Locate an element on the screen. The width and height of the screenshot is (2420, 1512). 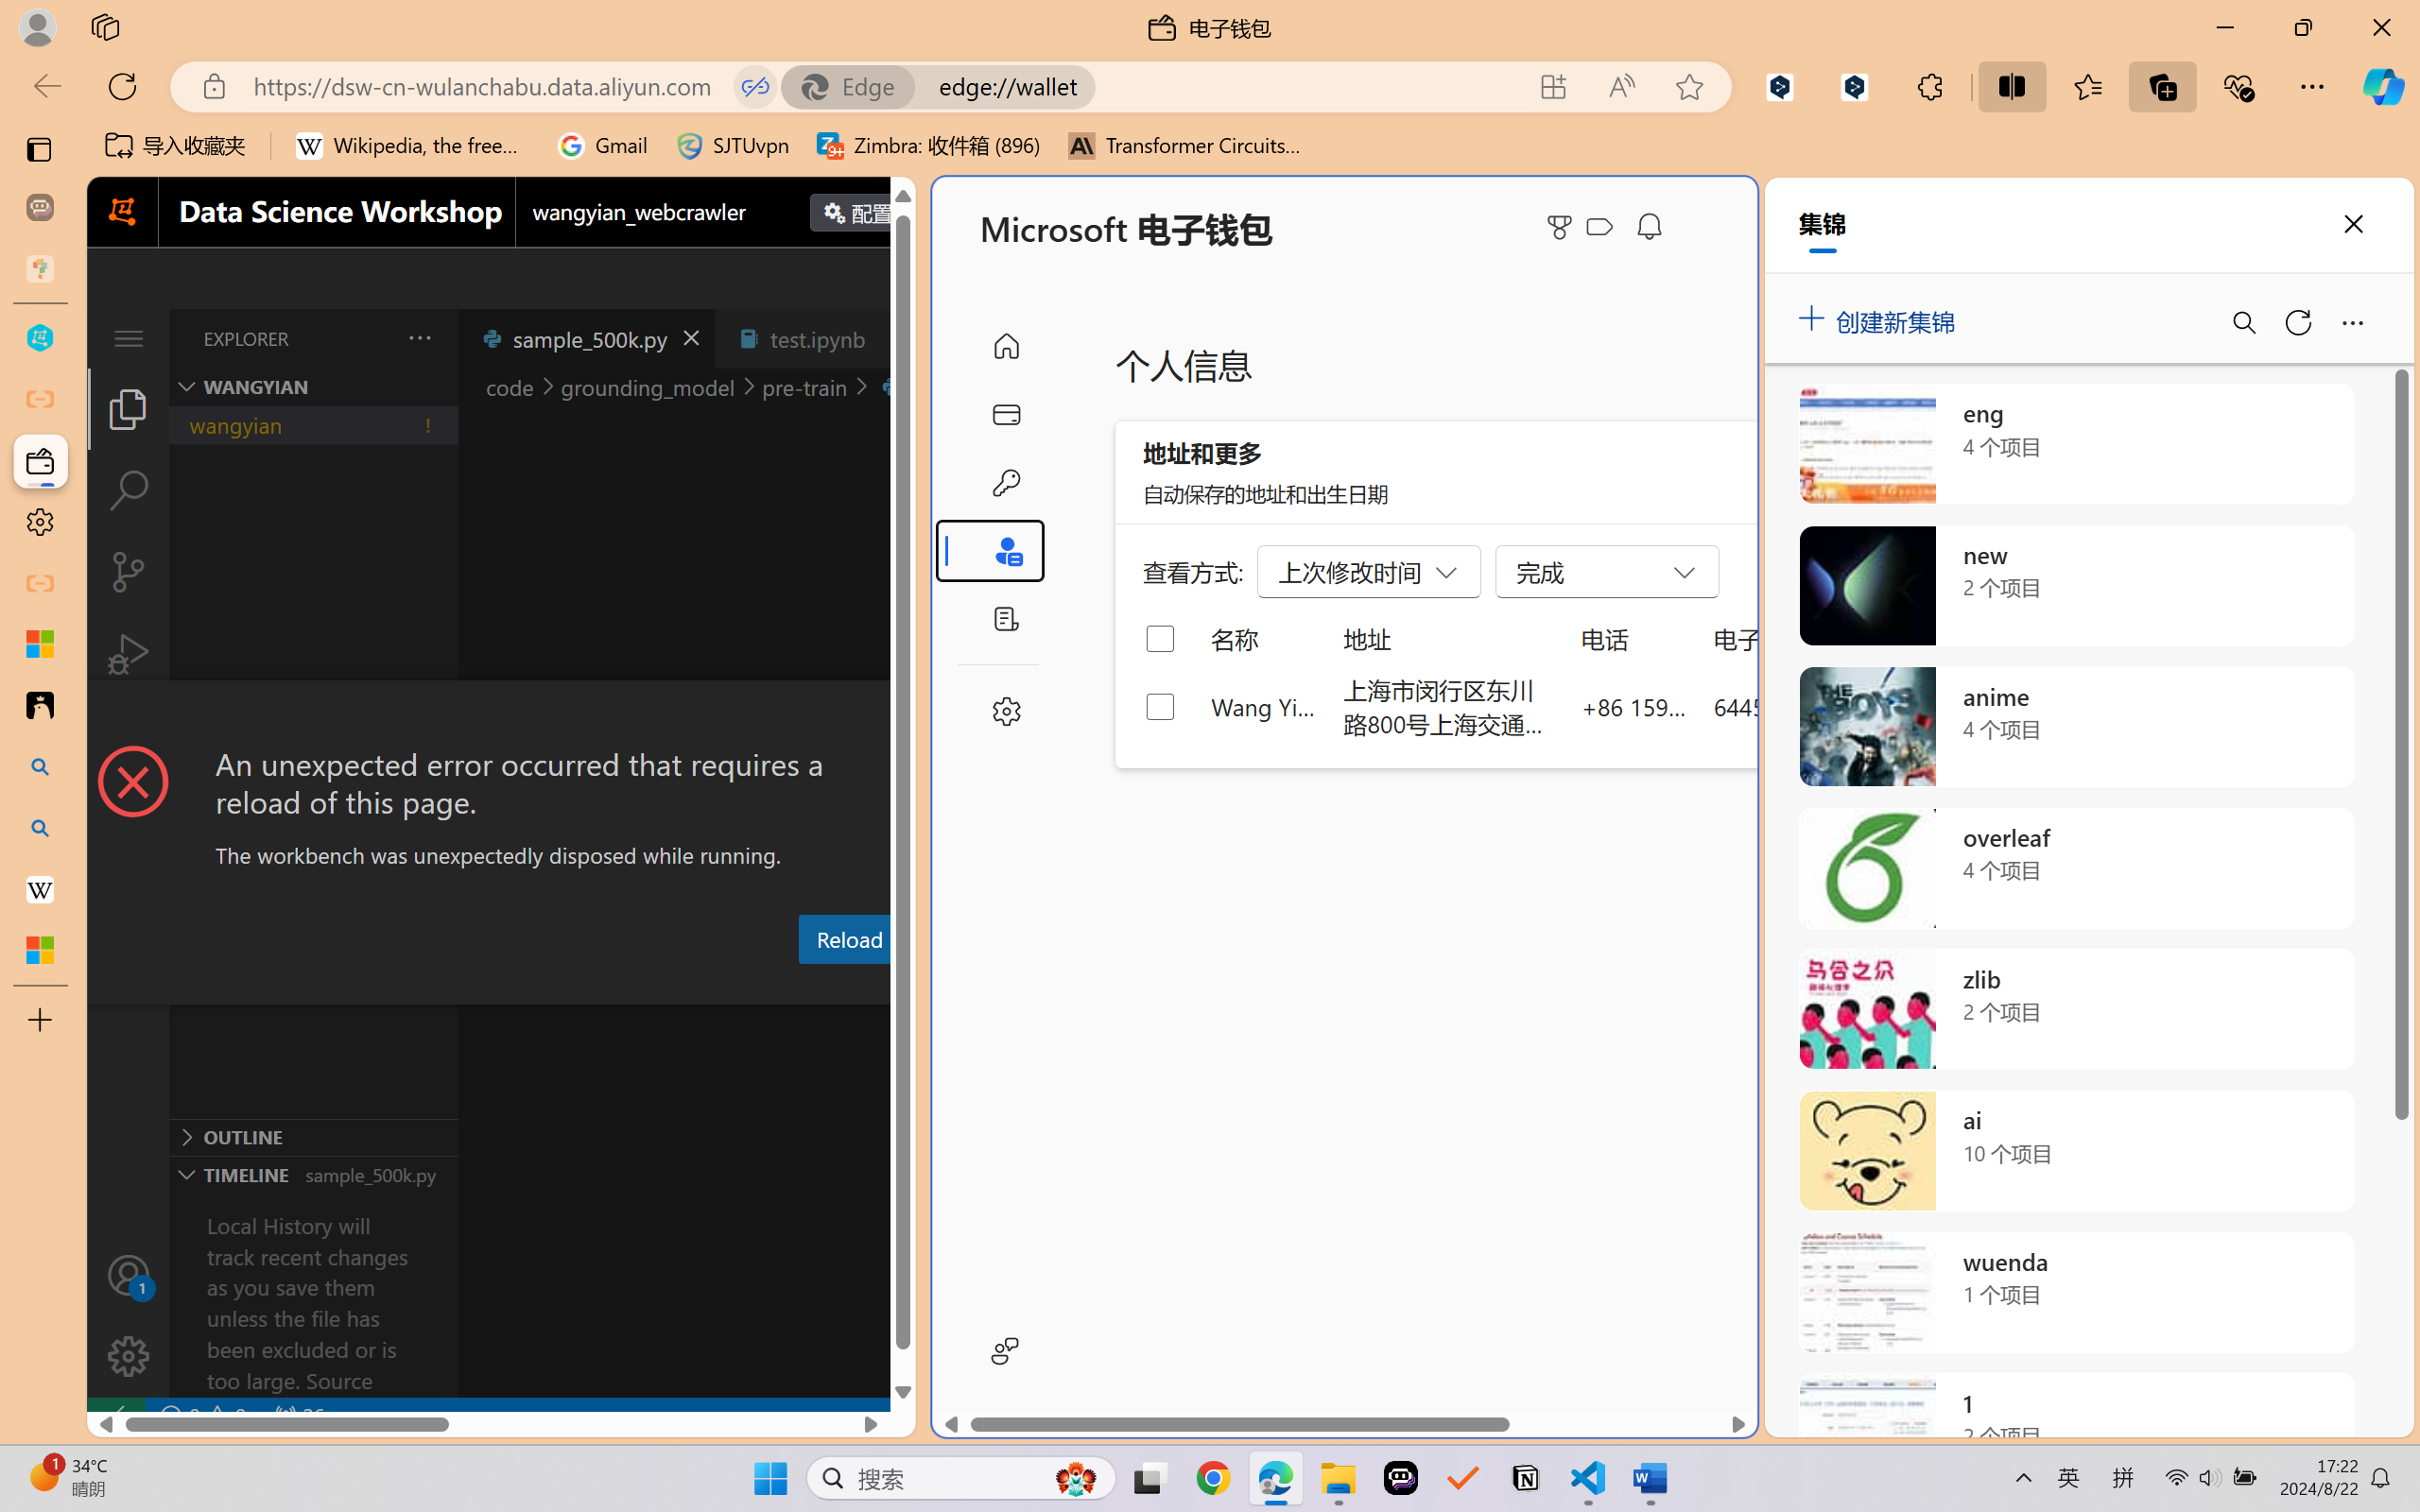
SJTUvpn is located at coordinates (732, 146).